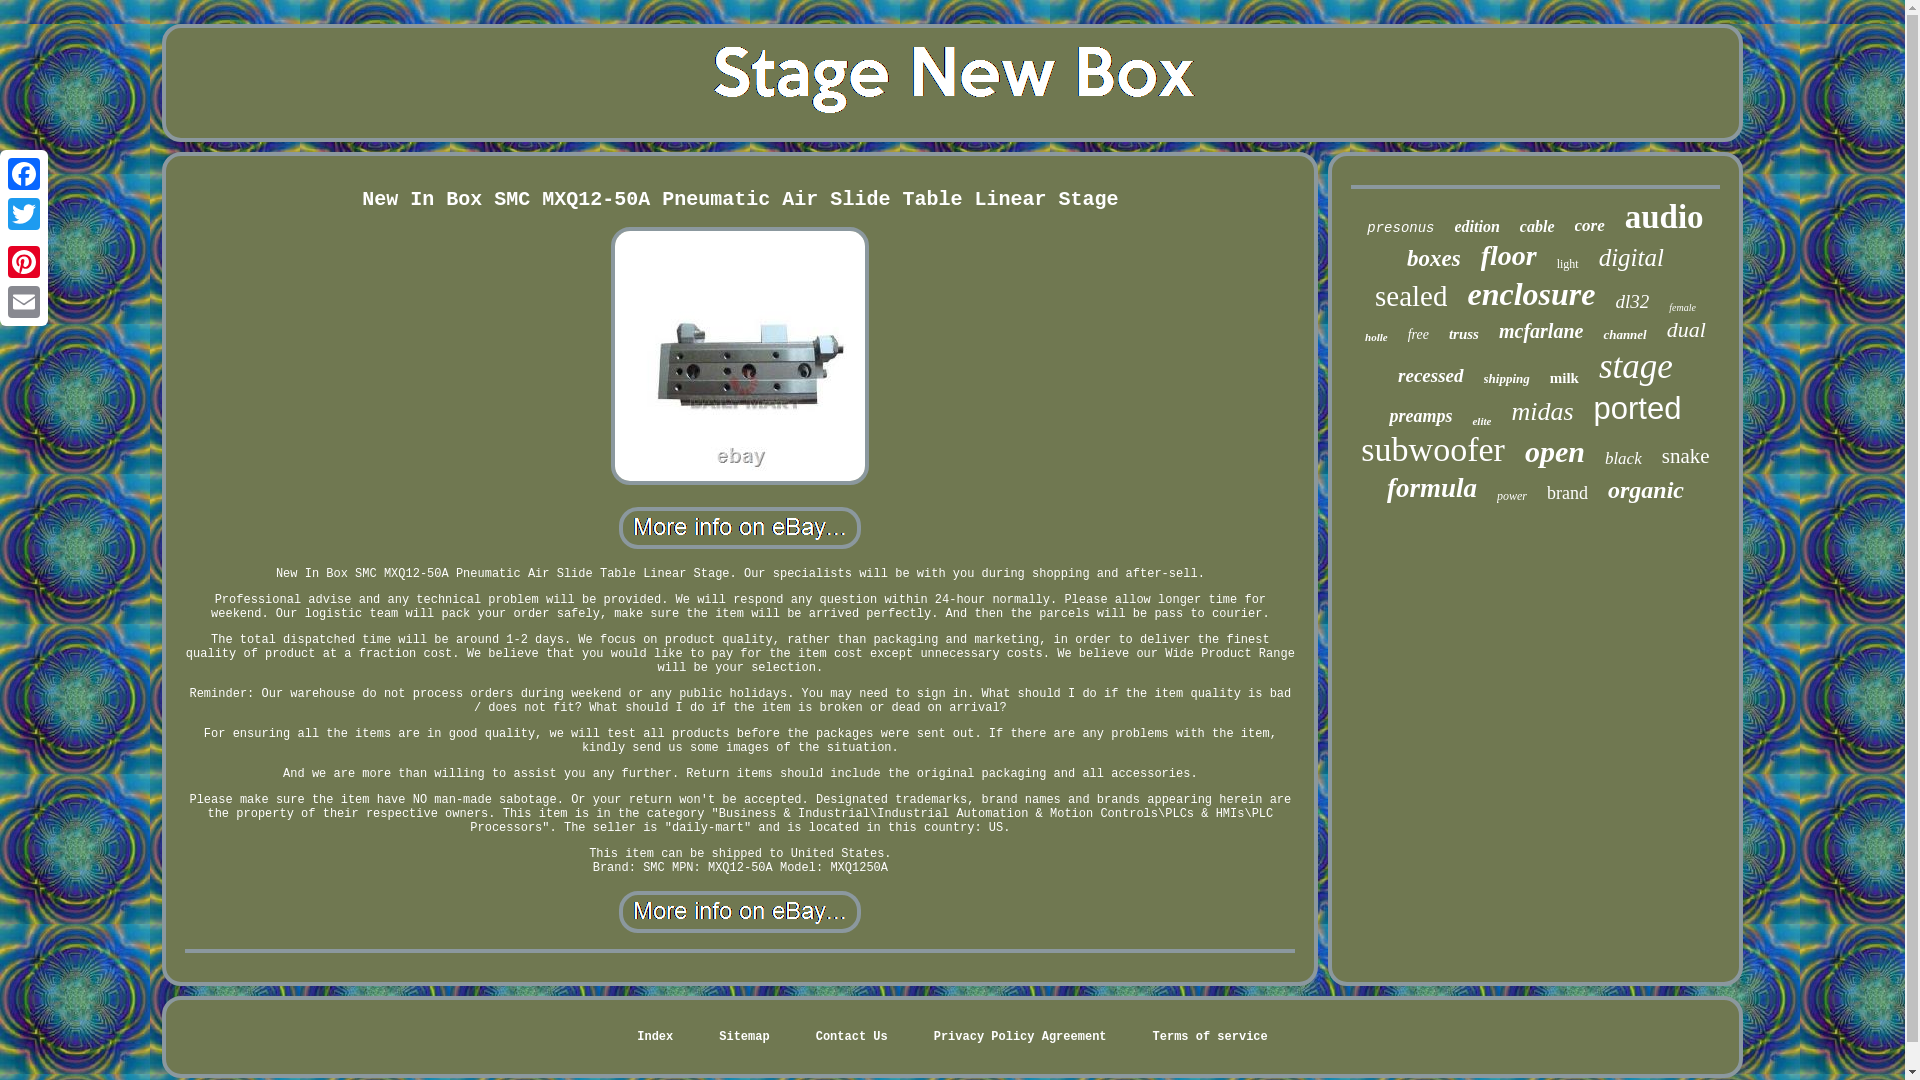 This screenshot has height=1080, width=1920. What do you see at coordinates (1590, 226) in the screenshot?
I see `core` at bounding box center [1590, 226].